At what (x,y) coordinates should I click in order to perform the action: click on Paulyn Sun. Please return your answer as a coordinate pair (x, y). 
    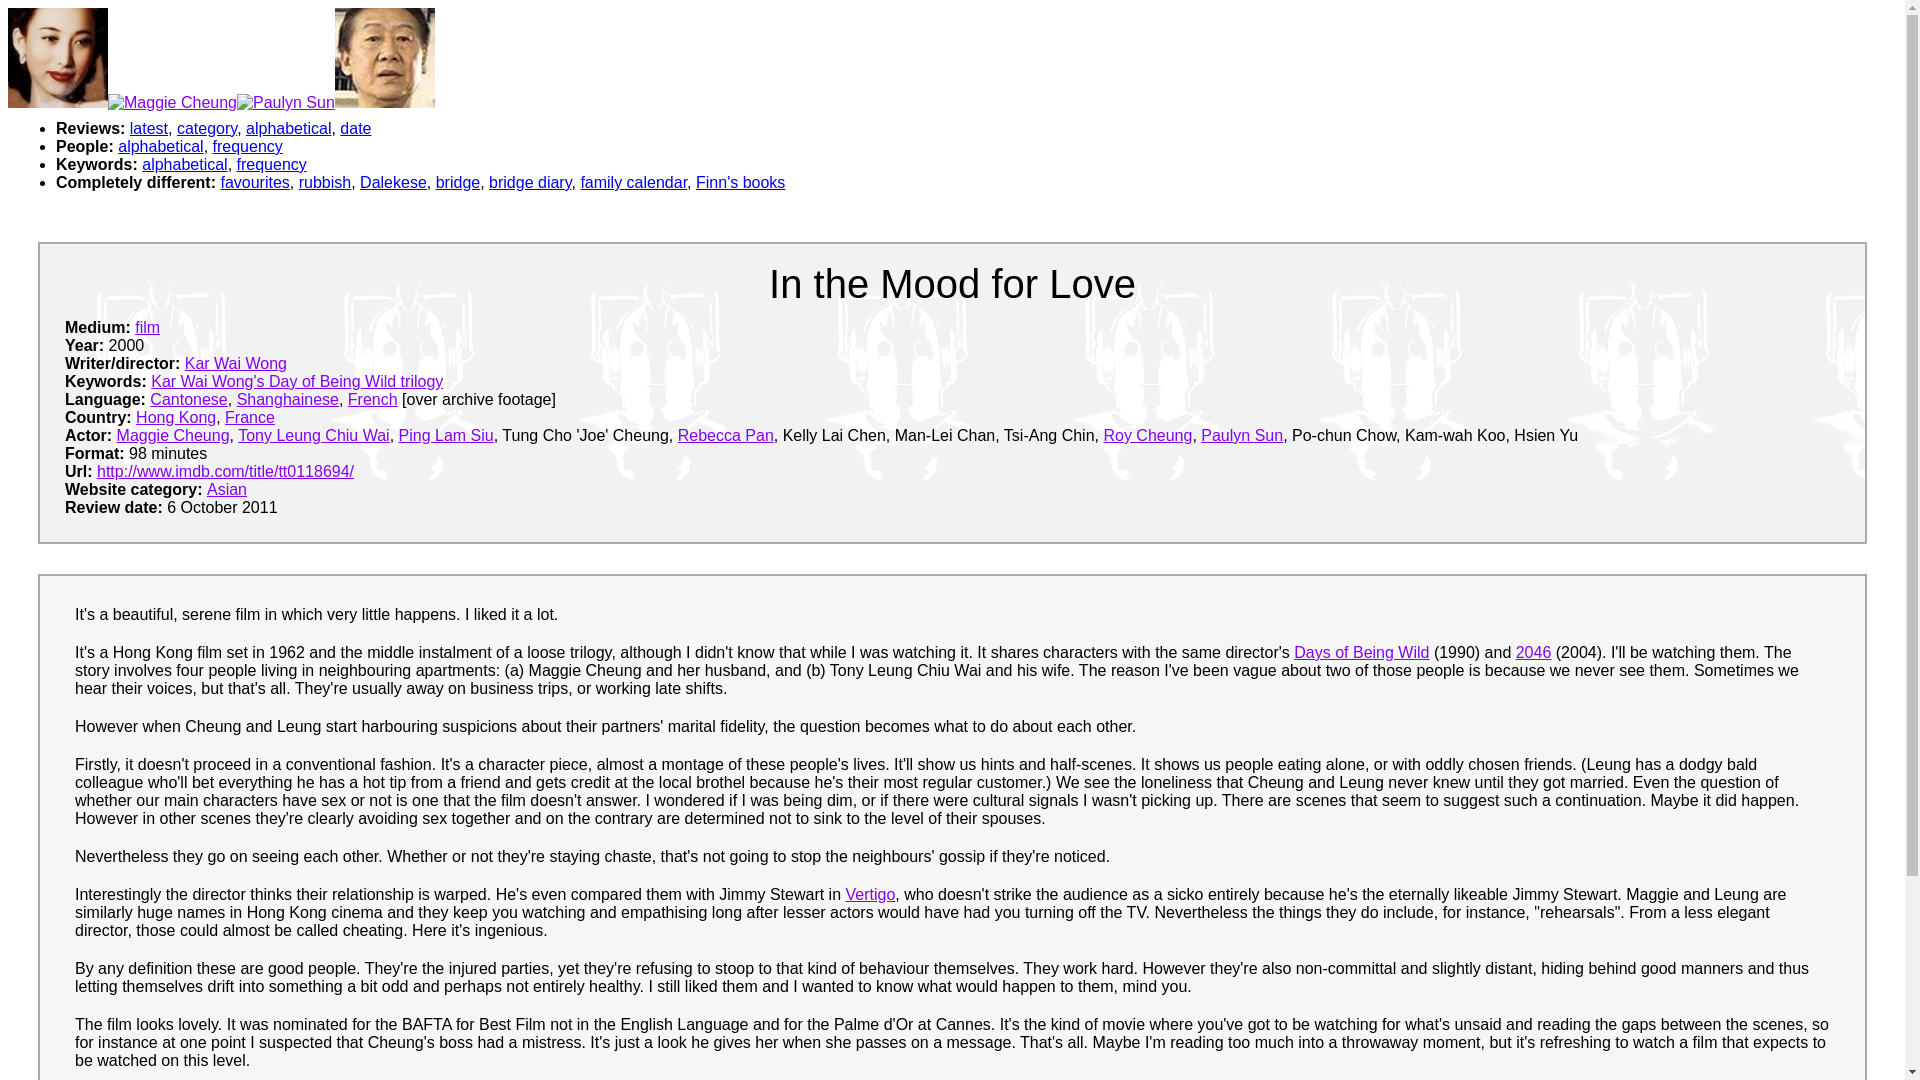
    Looking at the image, I should click on (1242, 434).